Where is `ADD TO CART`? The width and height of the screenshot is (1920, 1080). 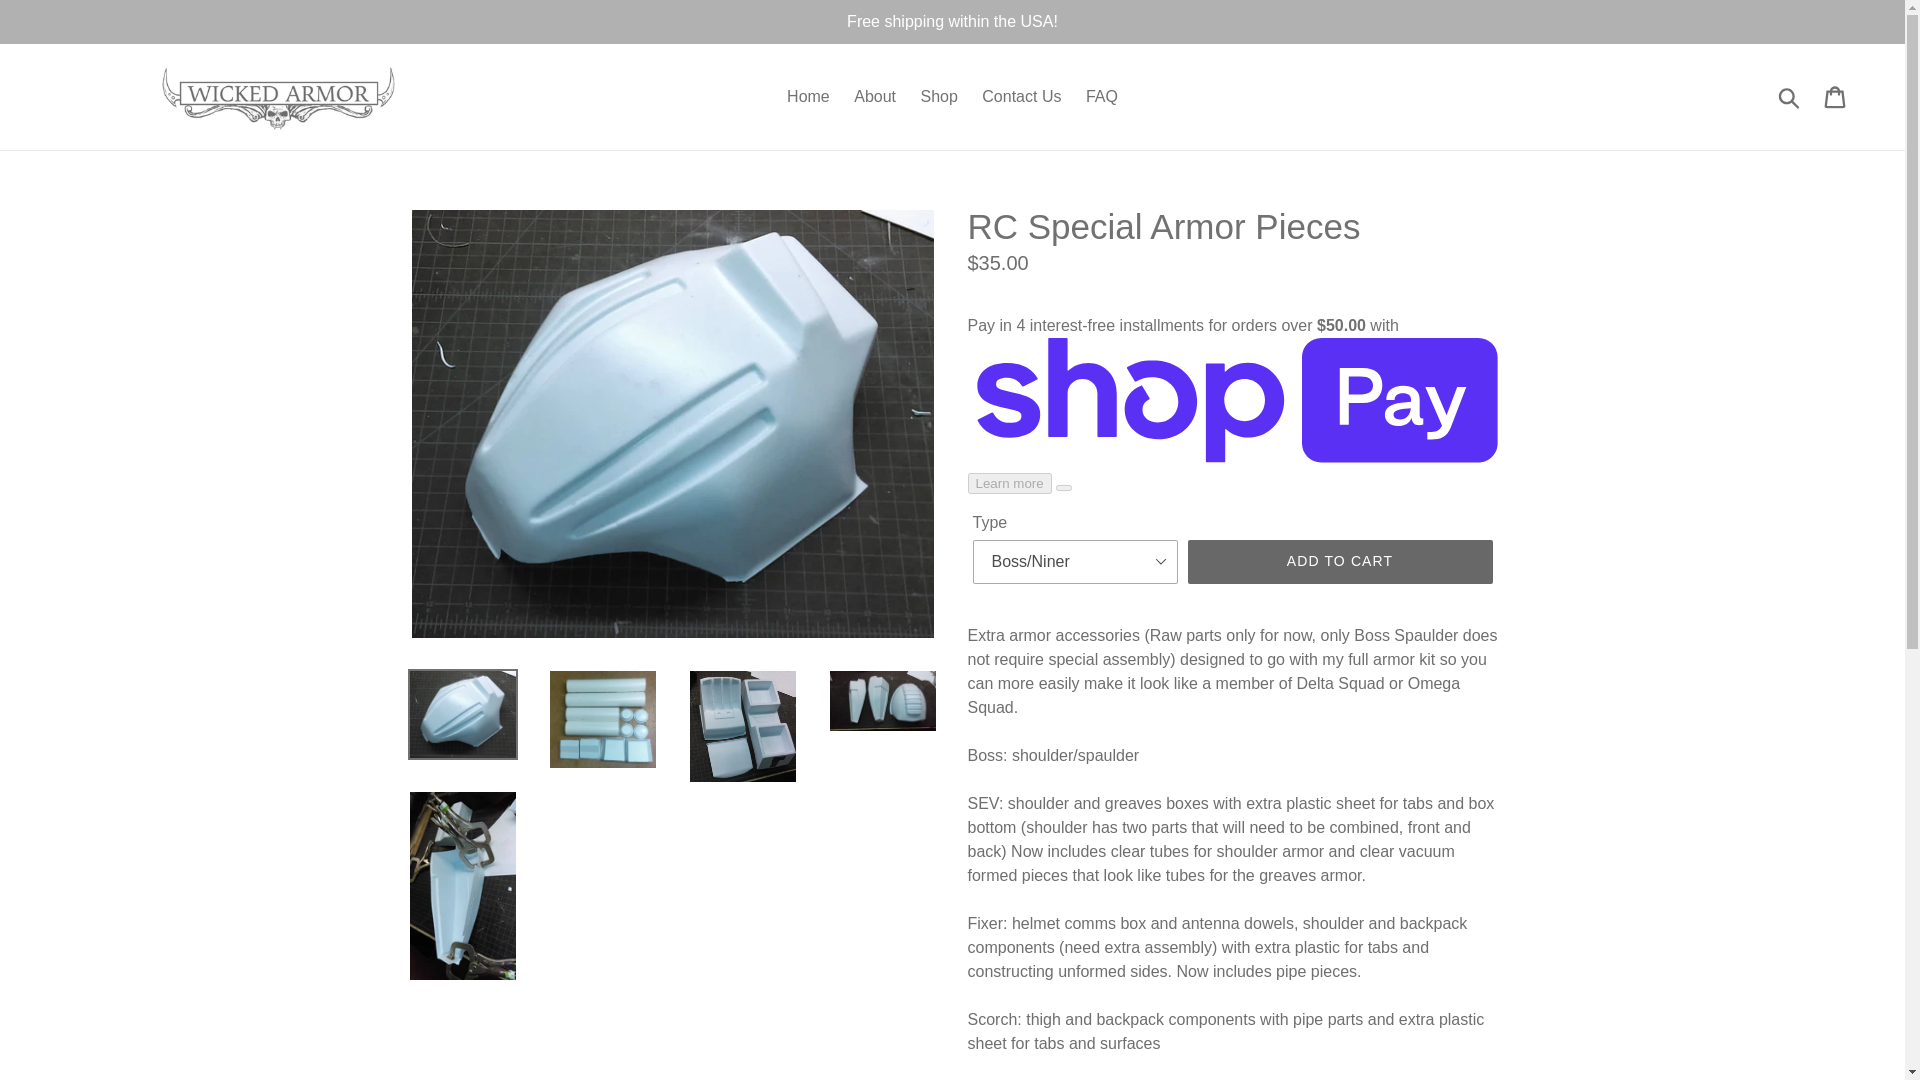 ADD TO CART is located at coordinates (1340, 562).